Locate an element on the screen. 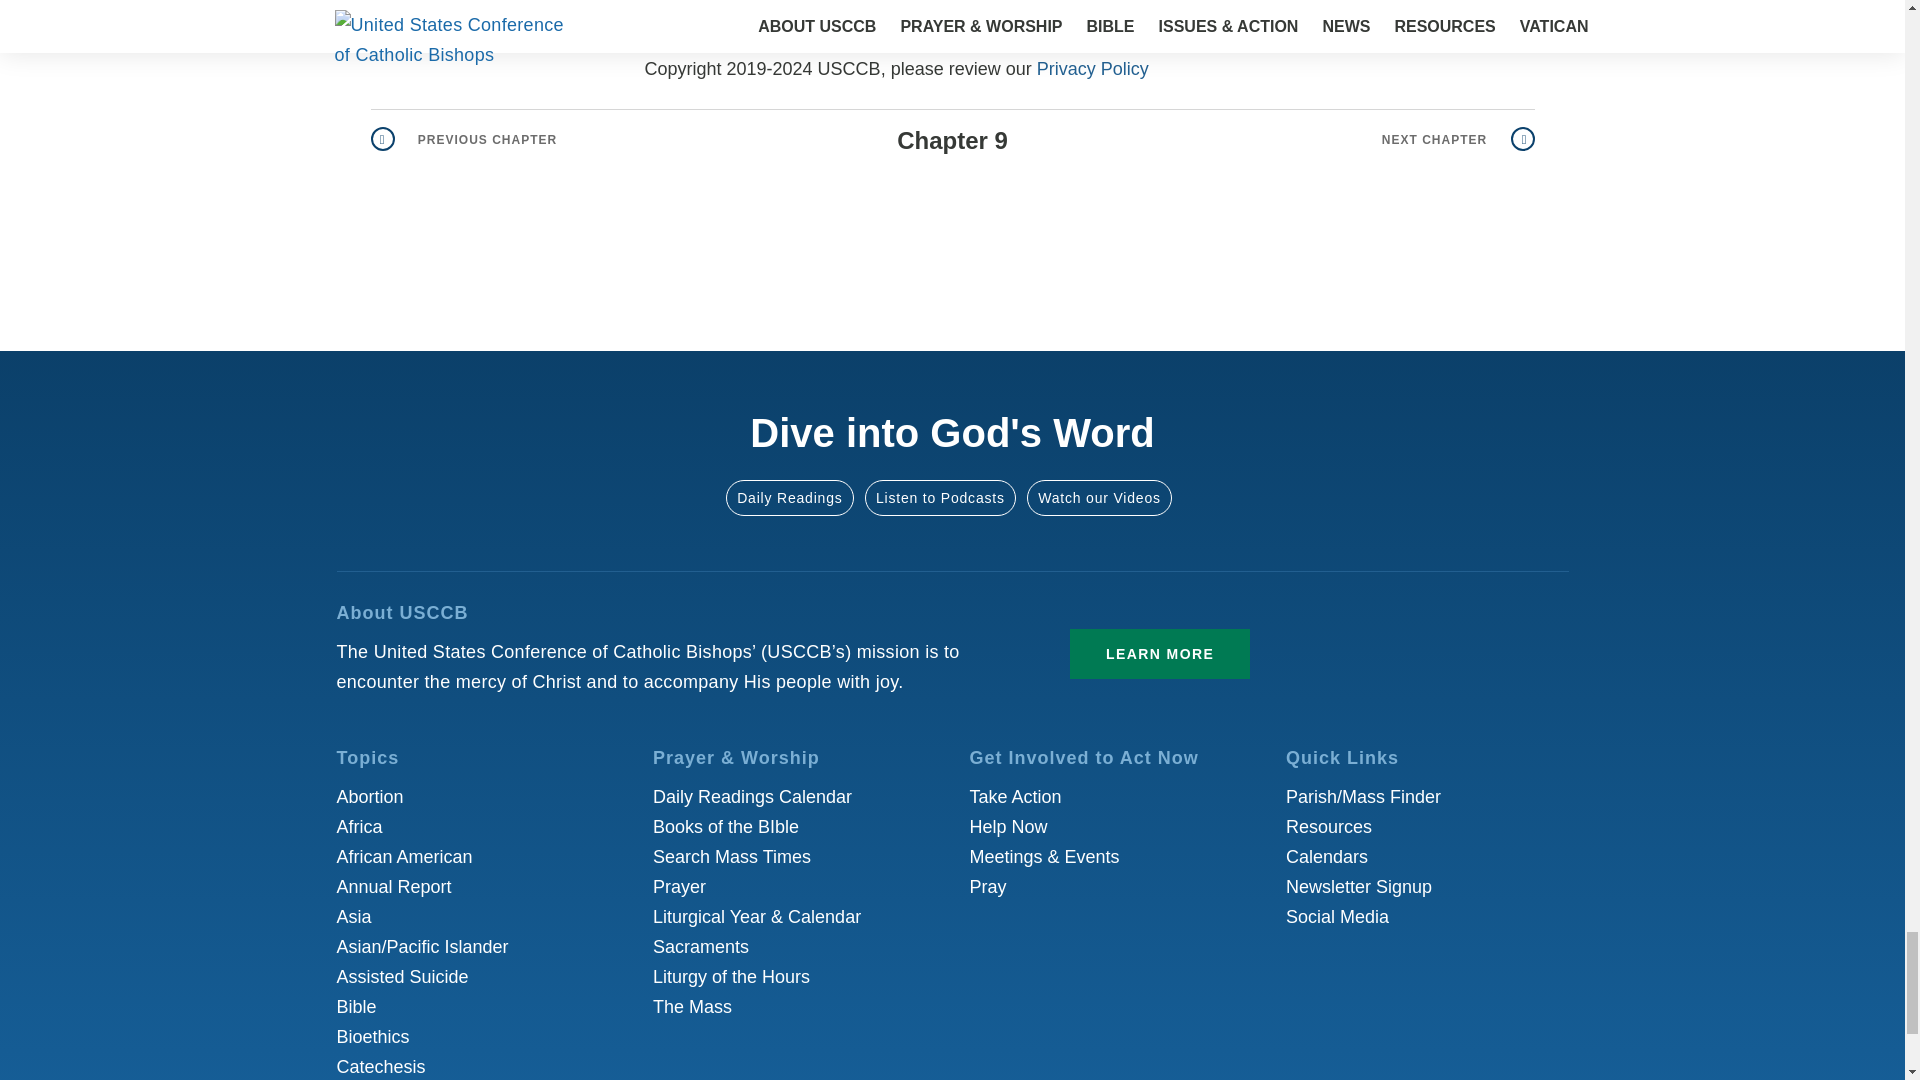 The height and width of the screenshot is (1080, 1920). Go to previous page is located at coordinates (463, 140).